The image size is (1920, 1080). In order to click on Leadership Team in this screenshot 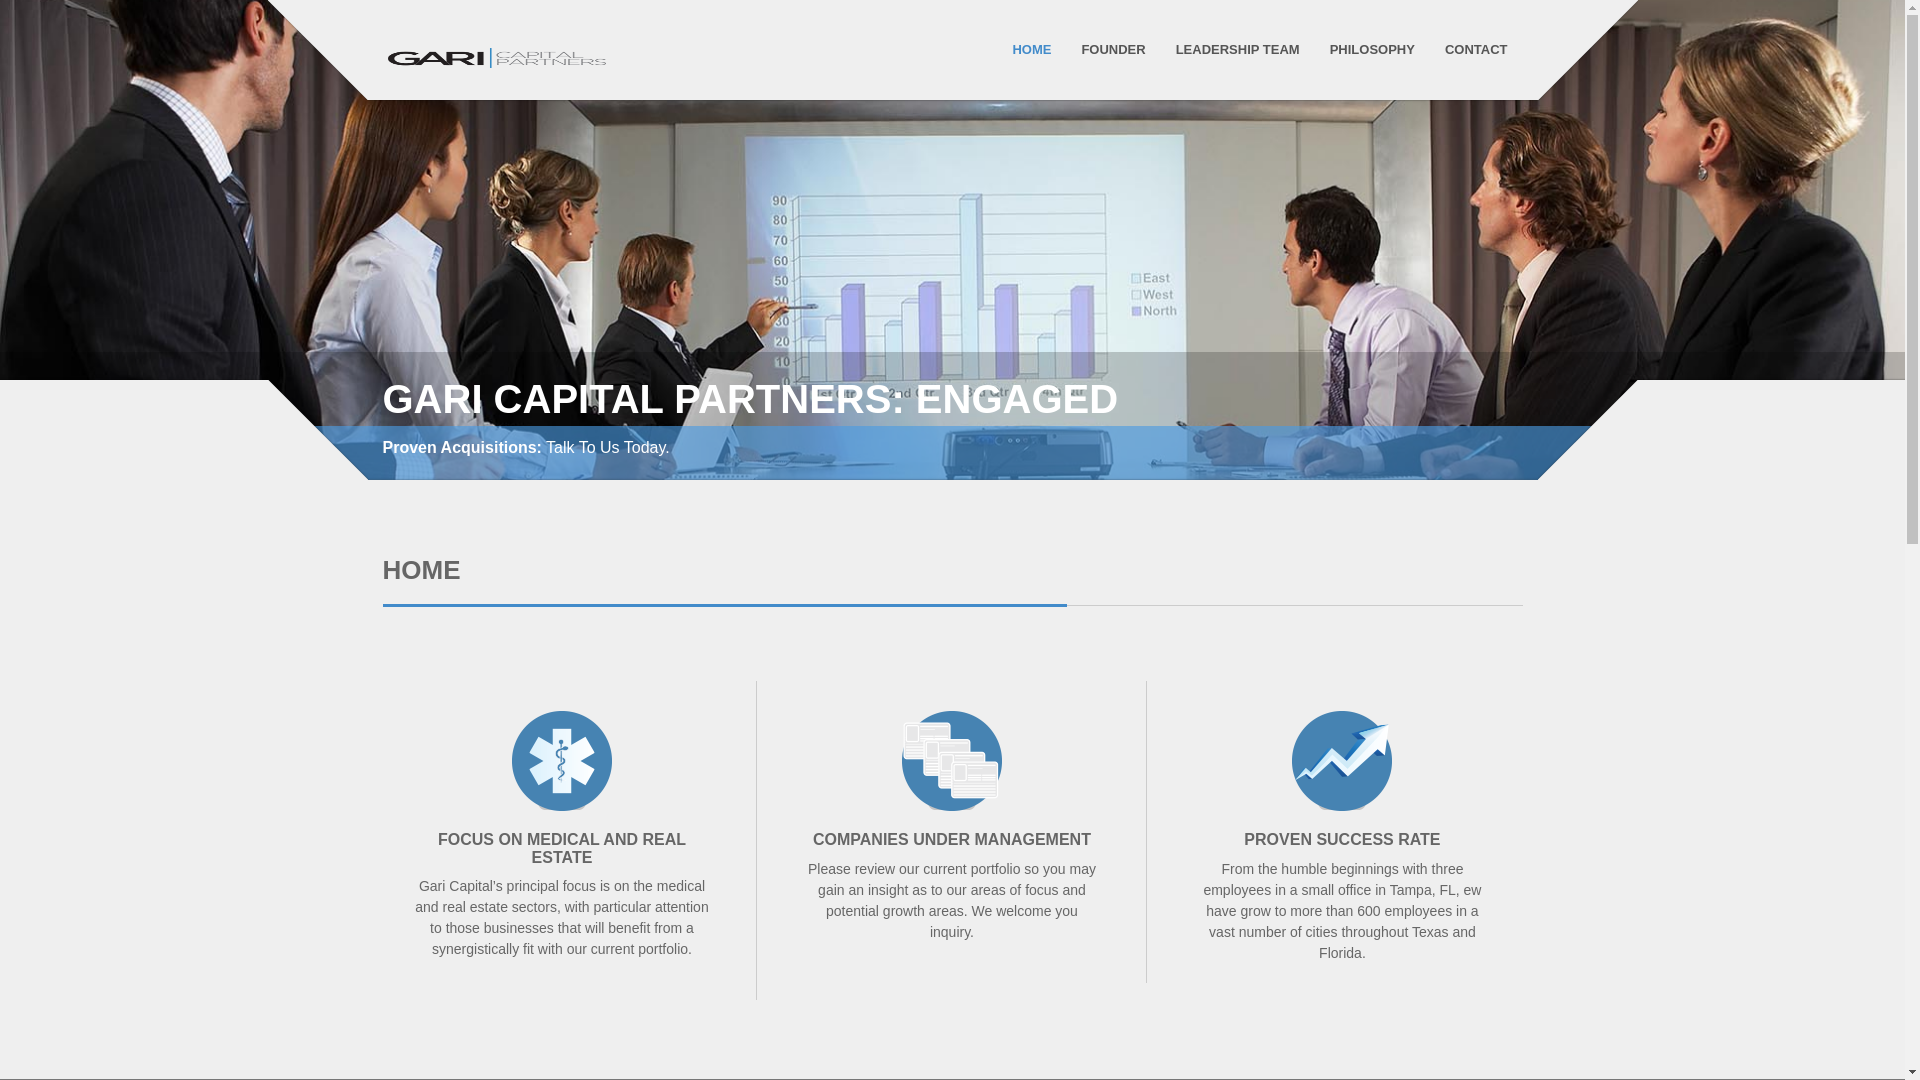, I will do `click(1237, 50)`.